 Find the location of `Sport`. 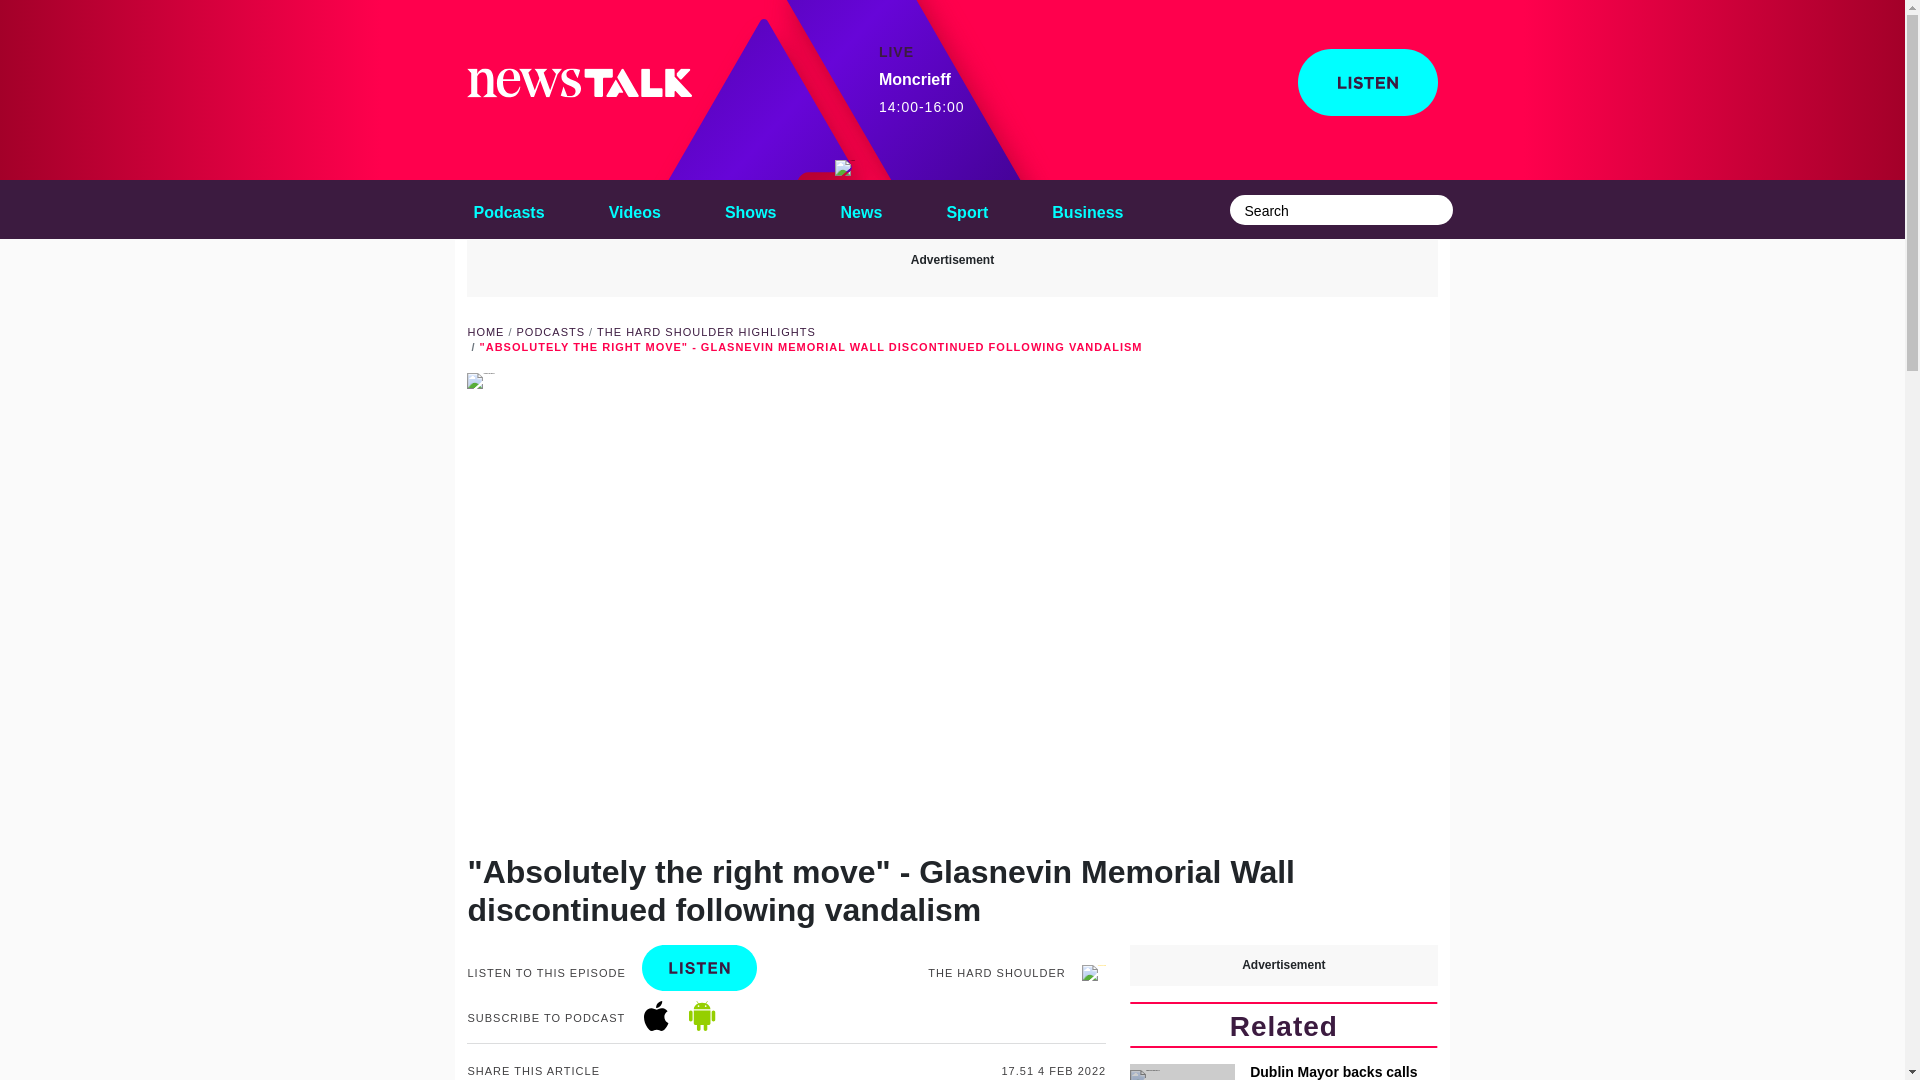

Sport is located at coordinates (922, 93).